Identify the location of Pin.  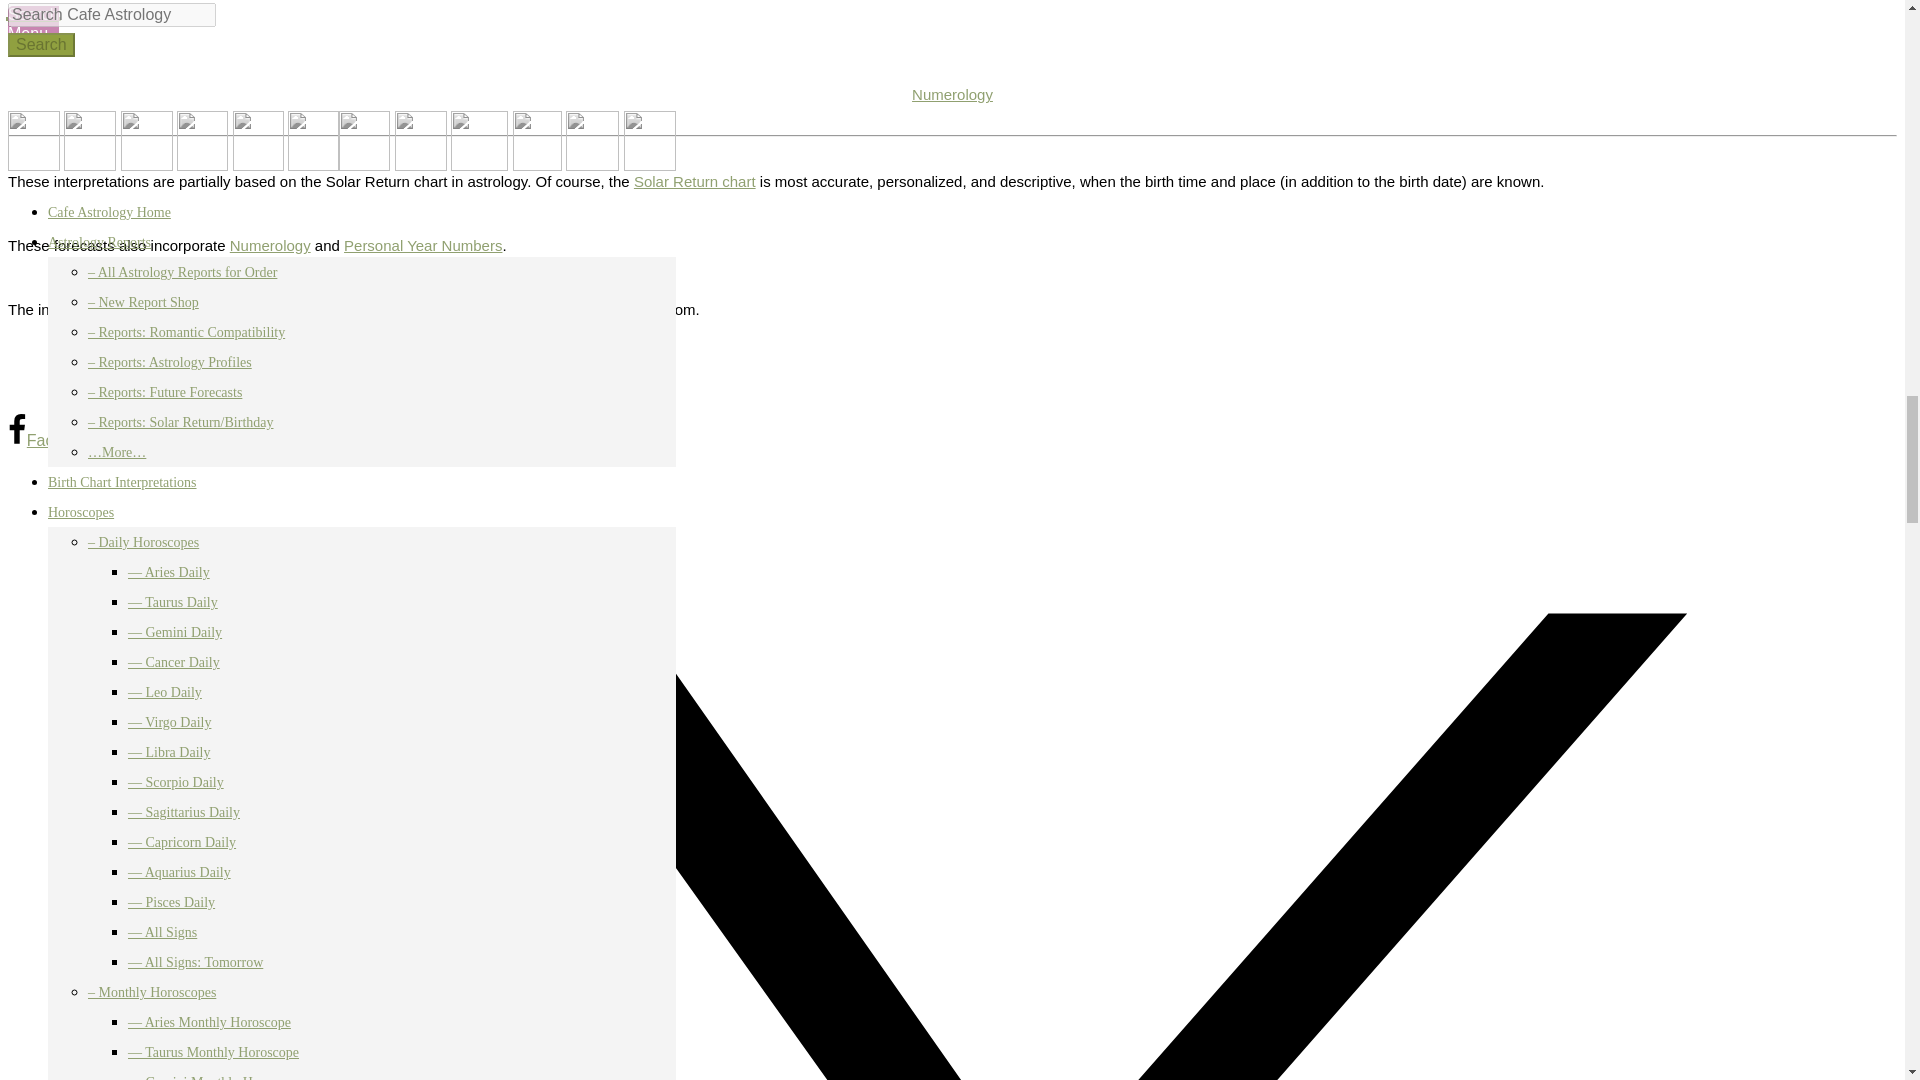
(168, 440).